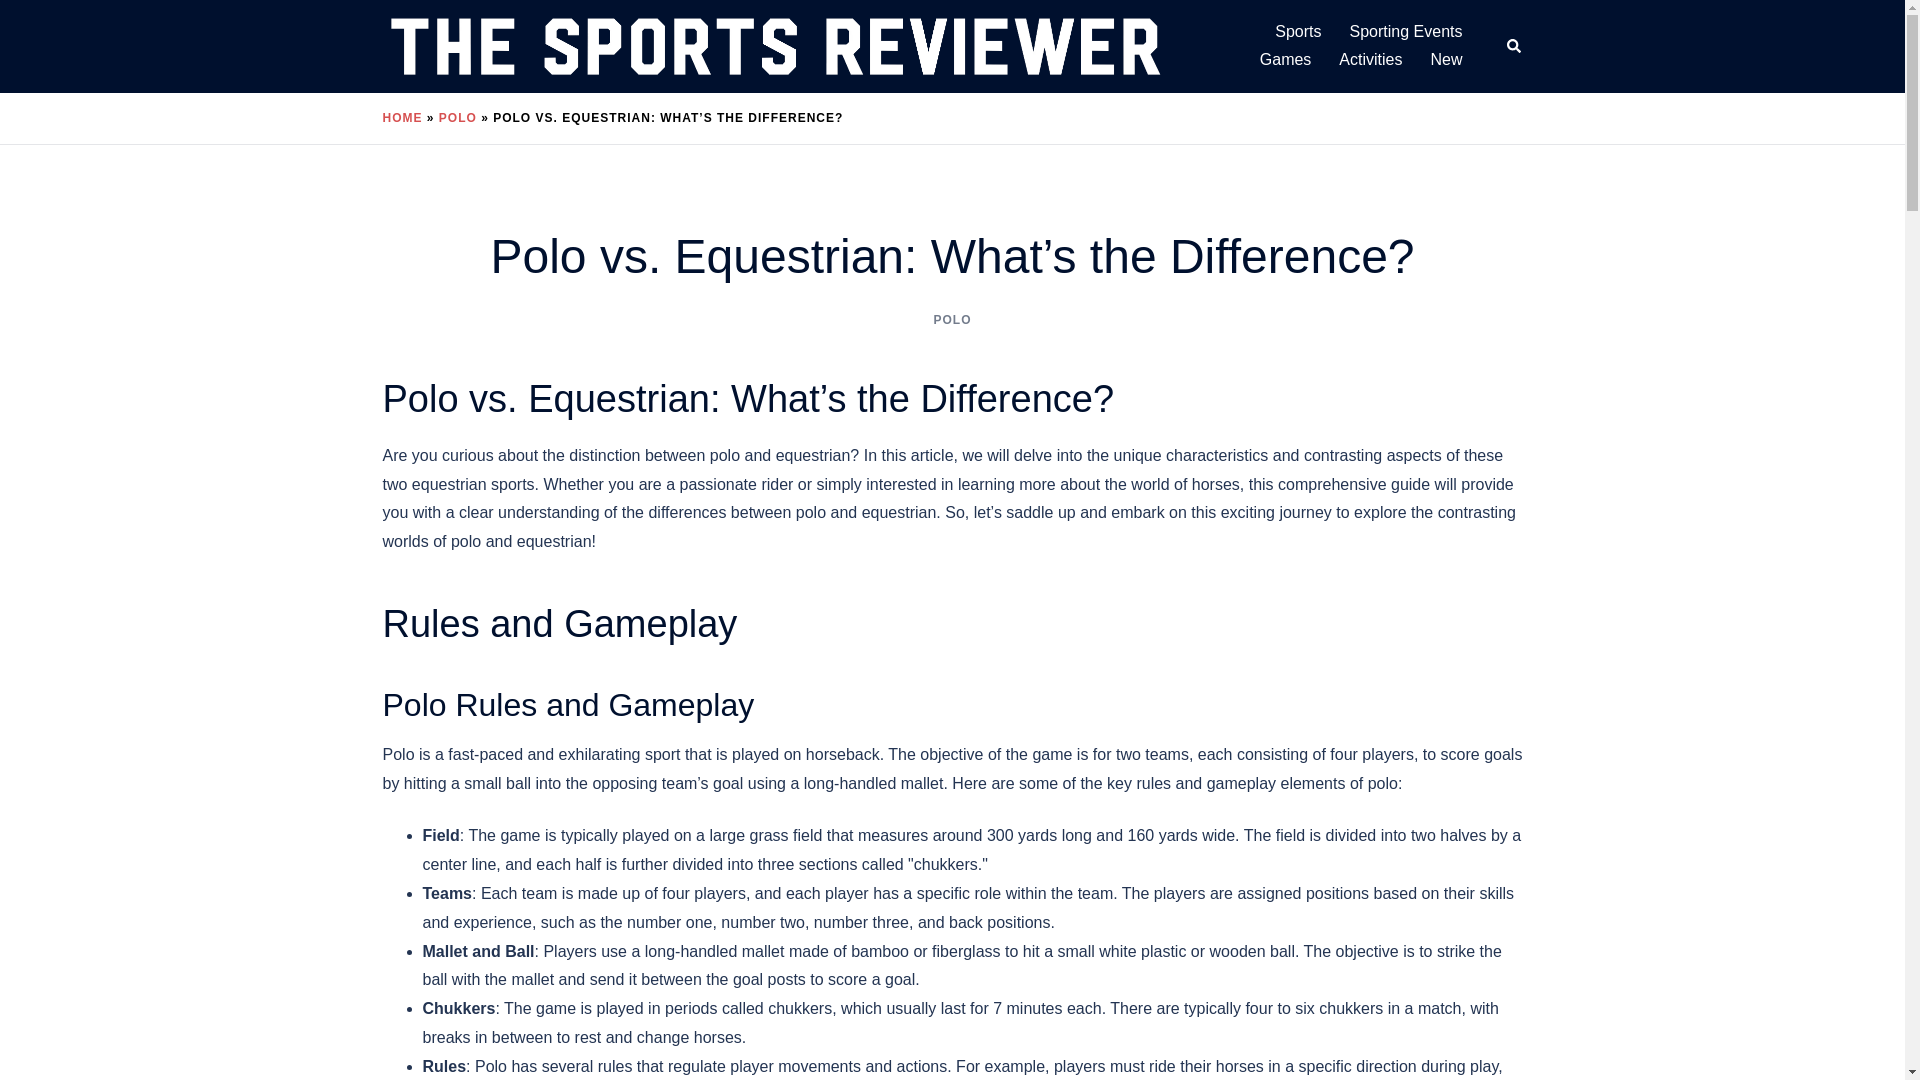 Image resolution: width=1920 pixels, height=1080 pixels. Describe the element at coordinates (1370, 60) in the screenshot. I see `Activities` at that location.